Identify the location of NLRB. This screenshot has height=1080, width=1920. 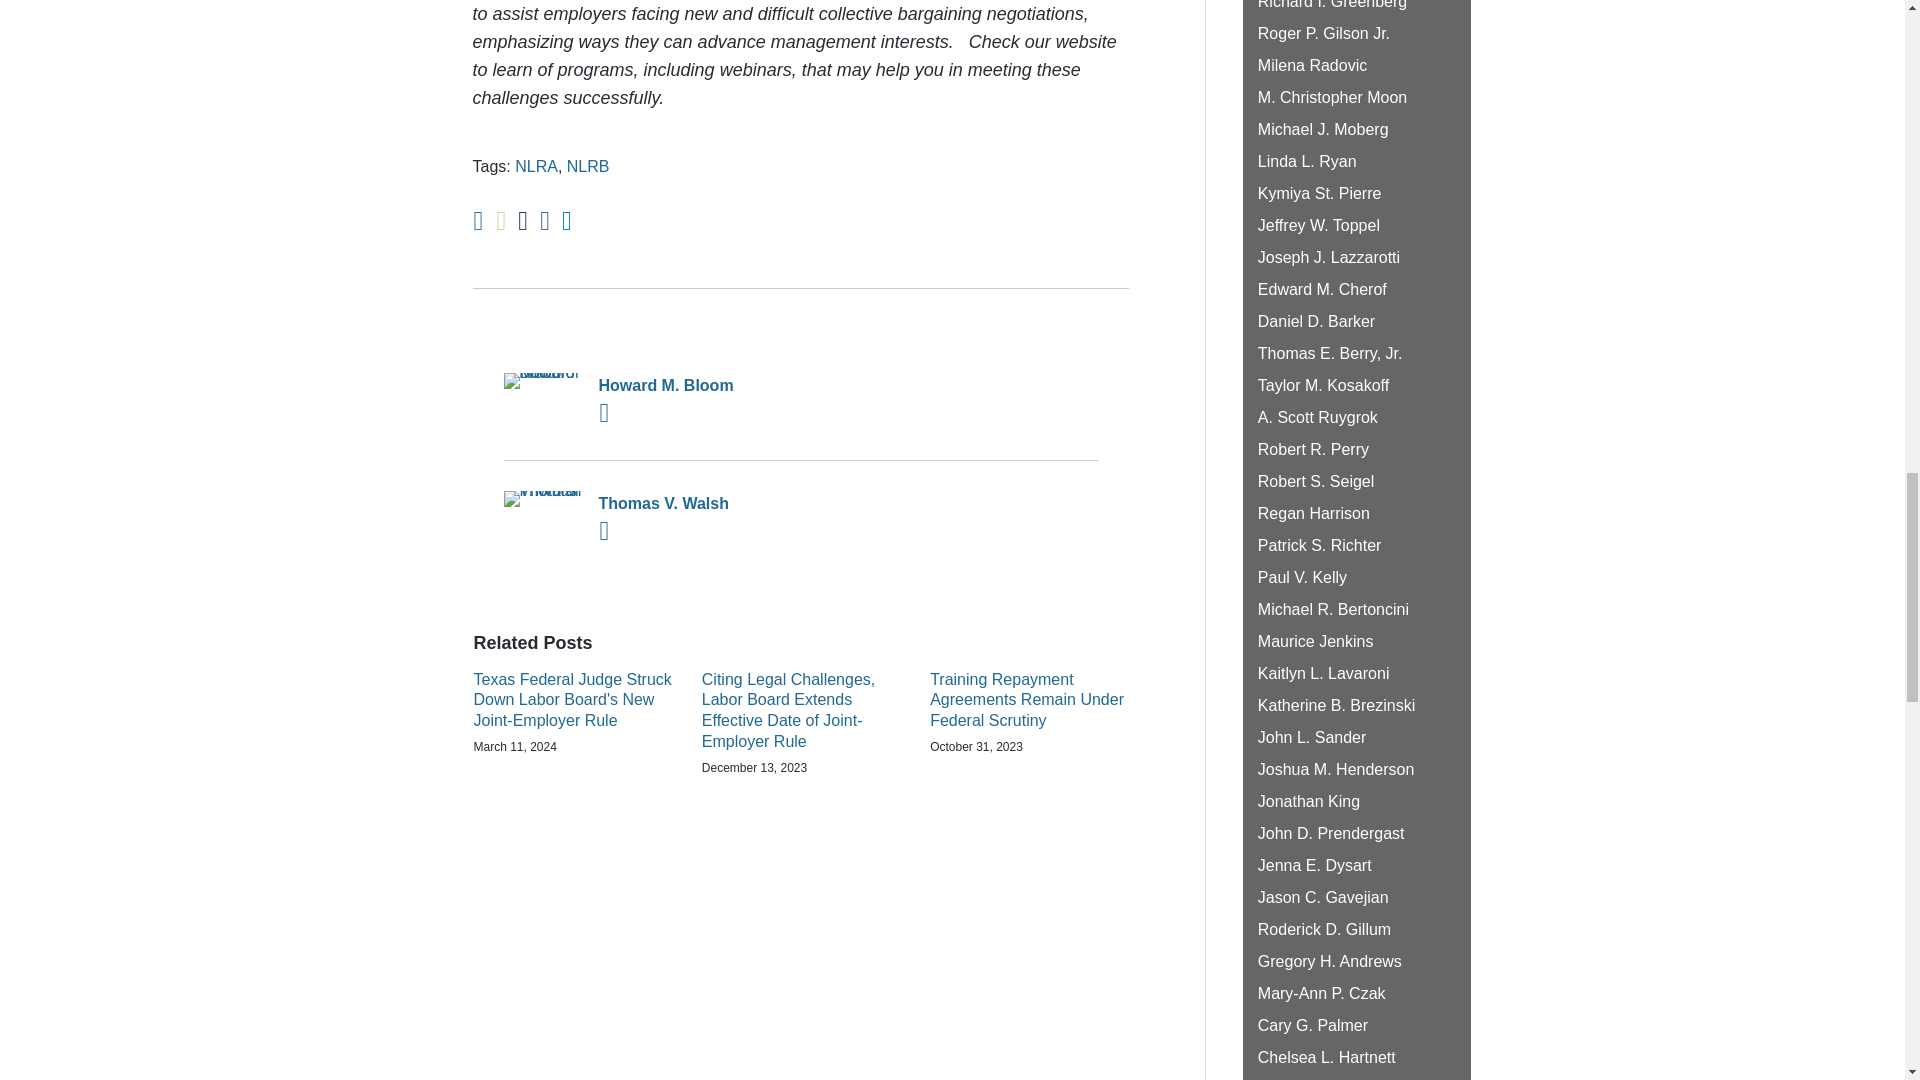
(588, 166).